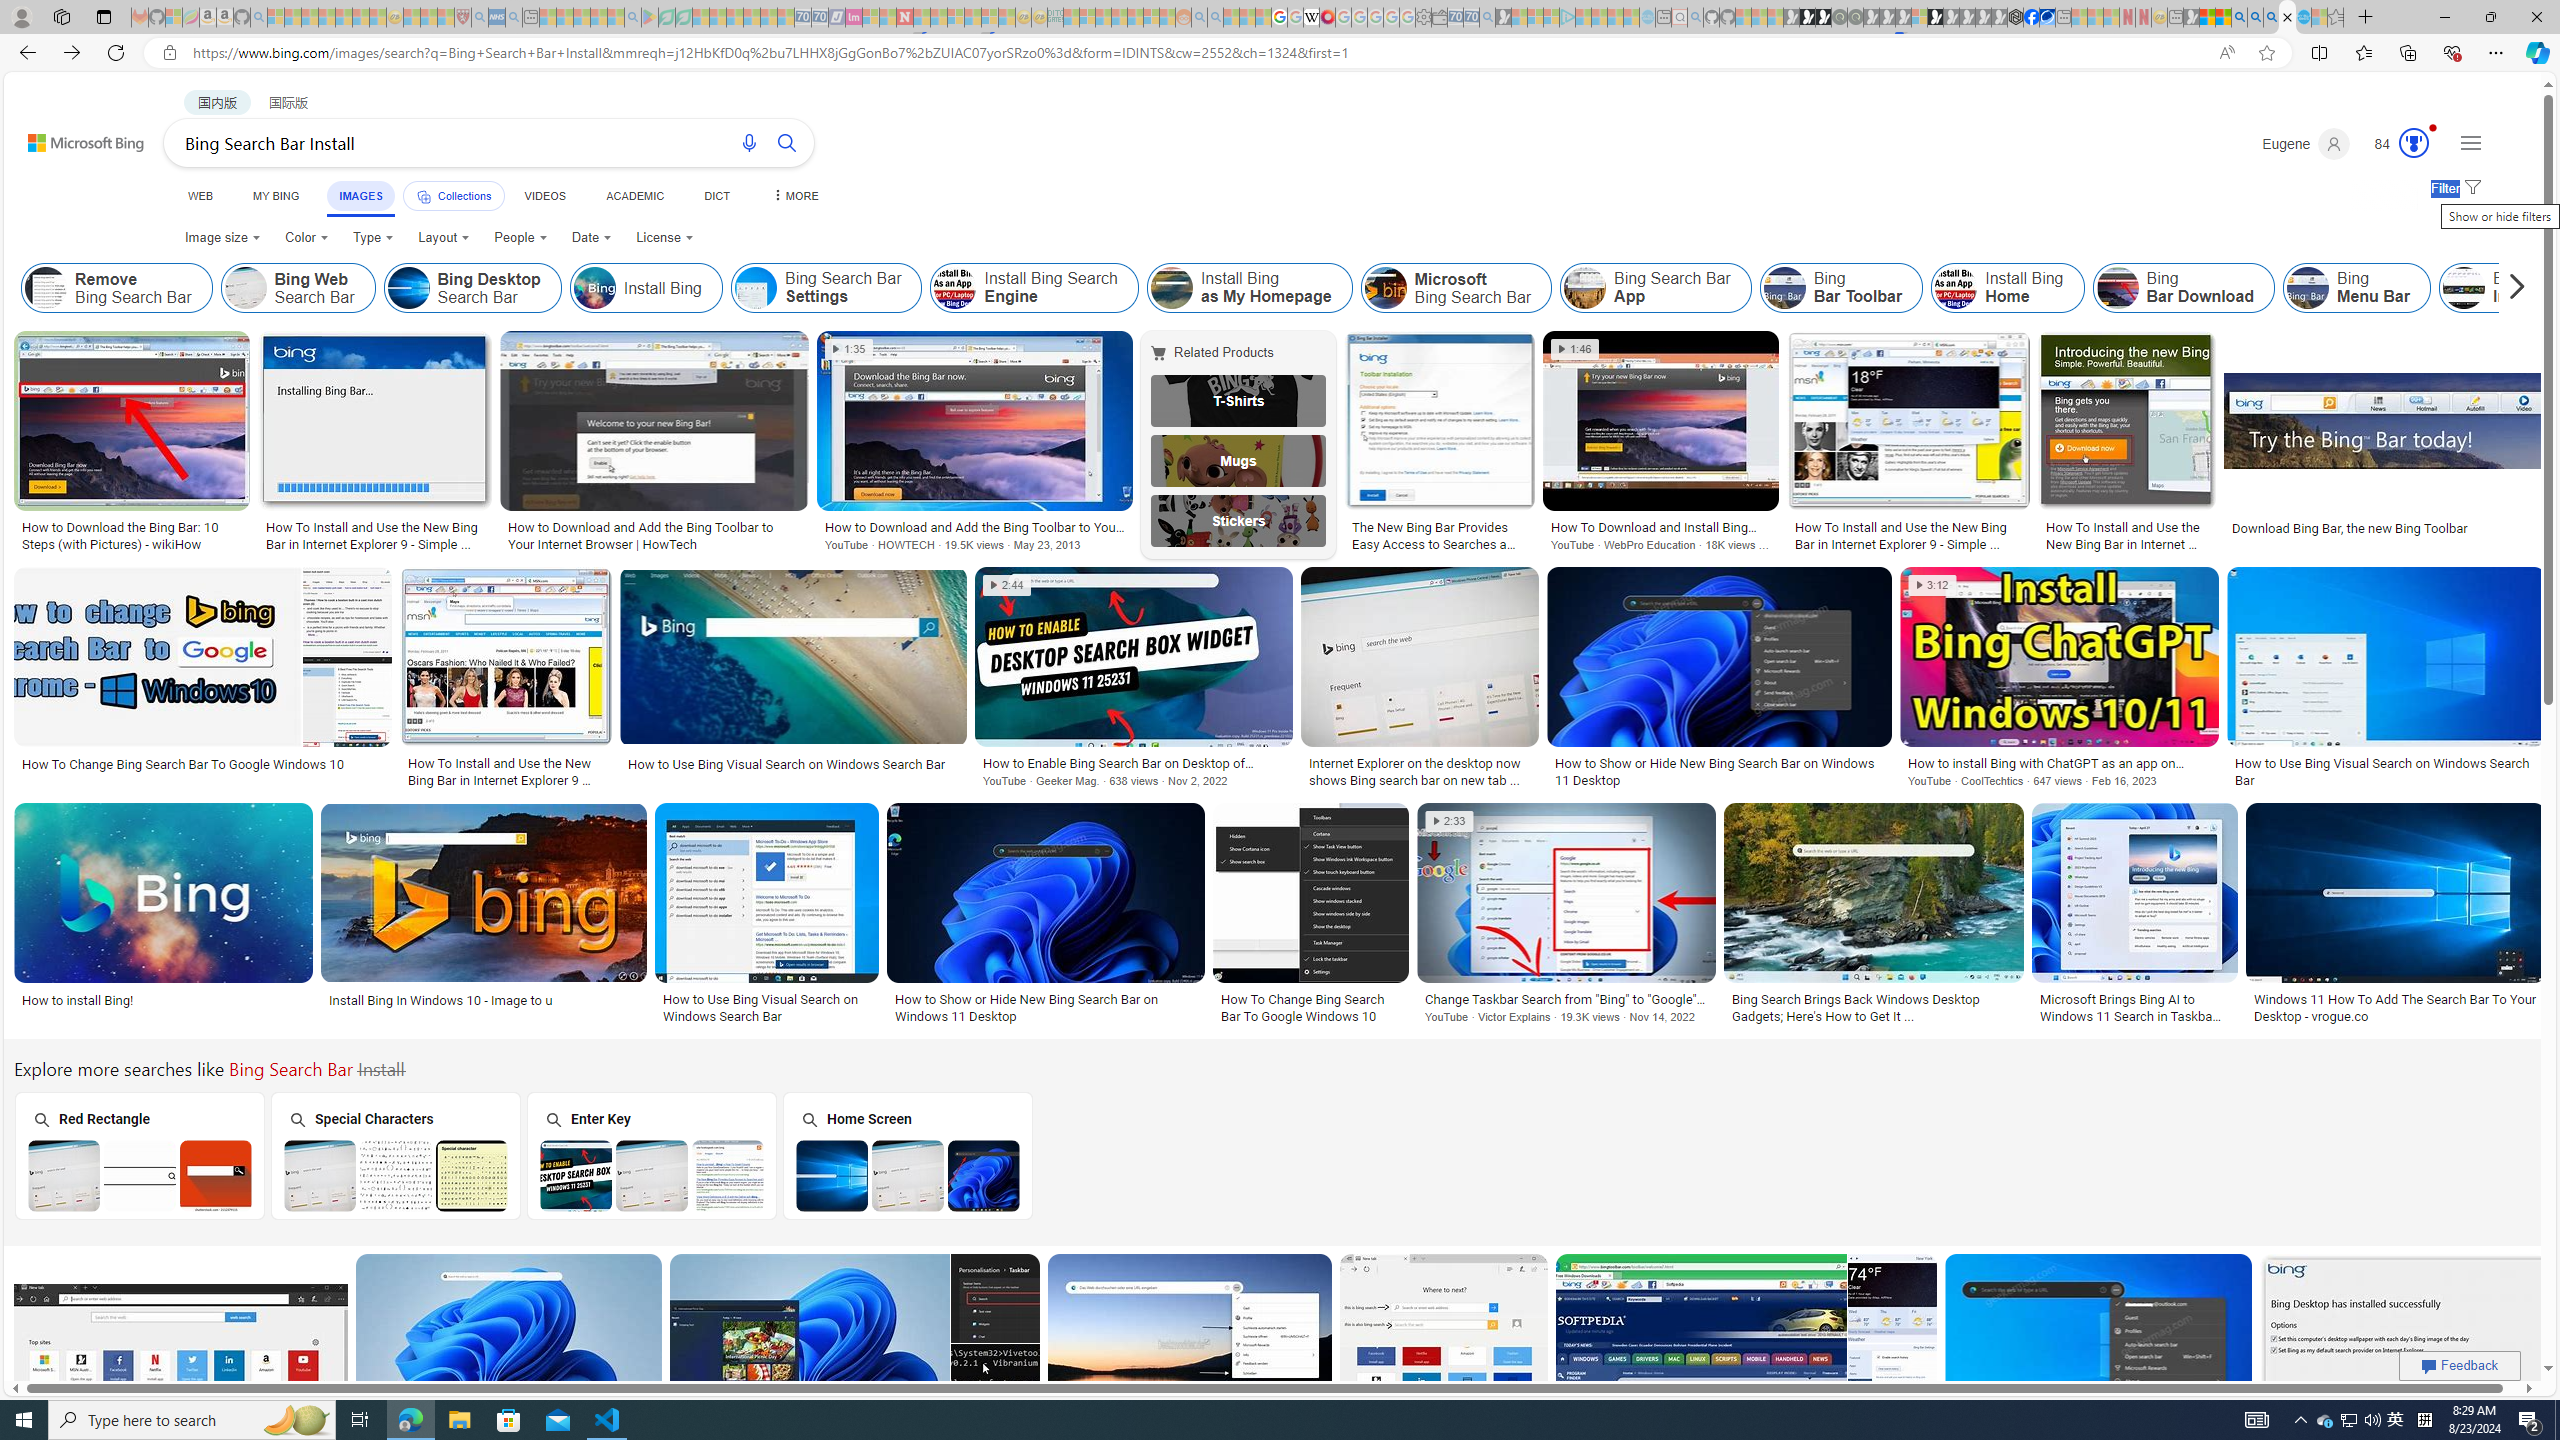  I want to click on Bing Search Bar Special Characters, so click(396, 1174).